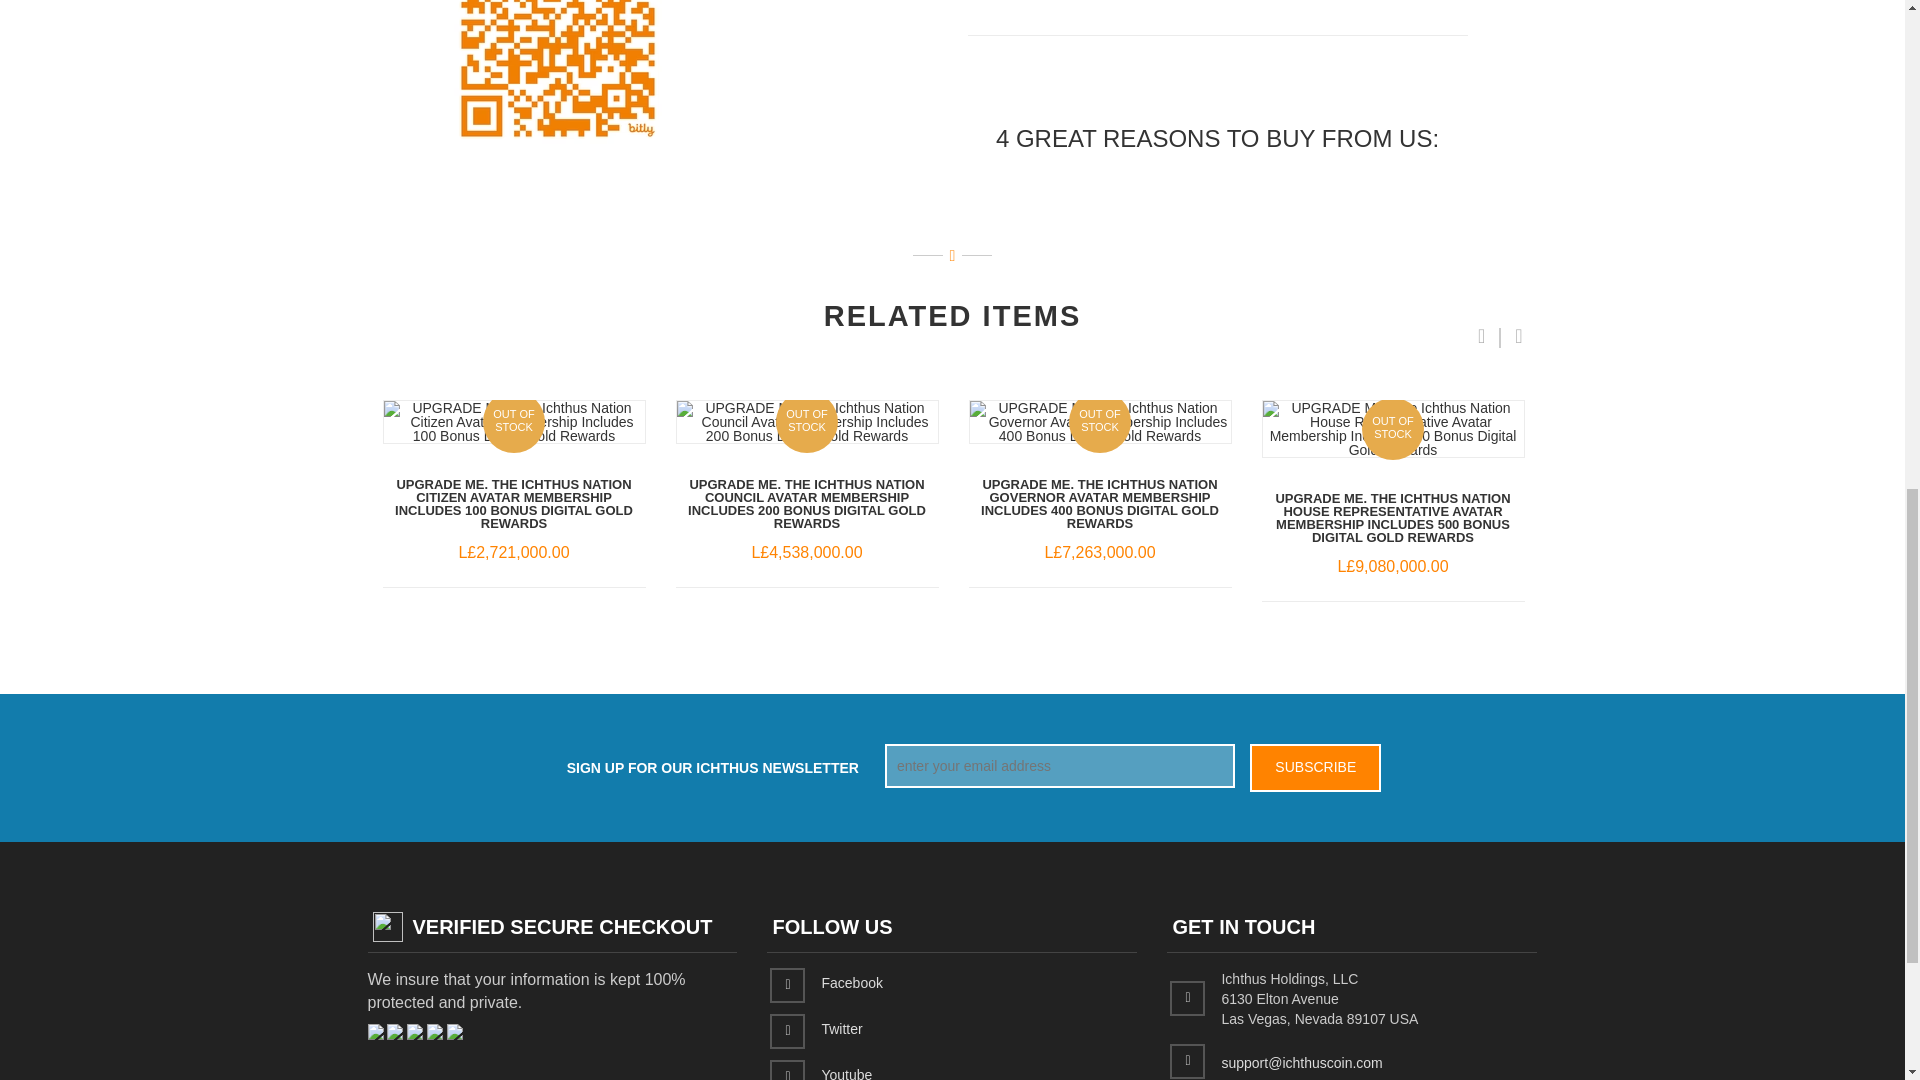 The width and height of the screenshot is (1920, 1080). Describe the element at coordinates (851, 982) in the screenshot. I see `IchthusMug on Facebook` at that location.